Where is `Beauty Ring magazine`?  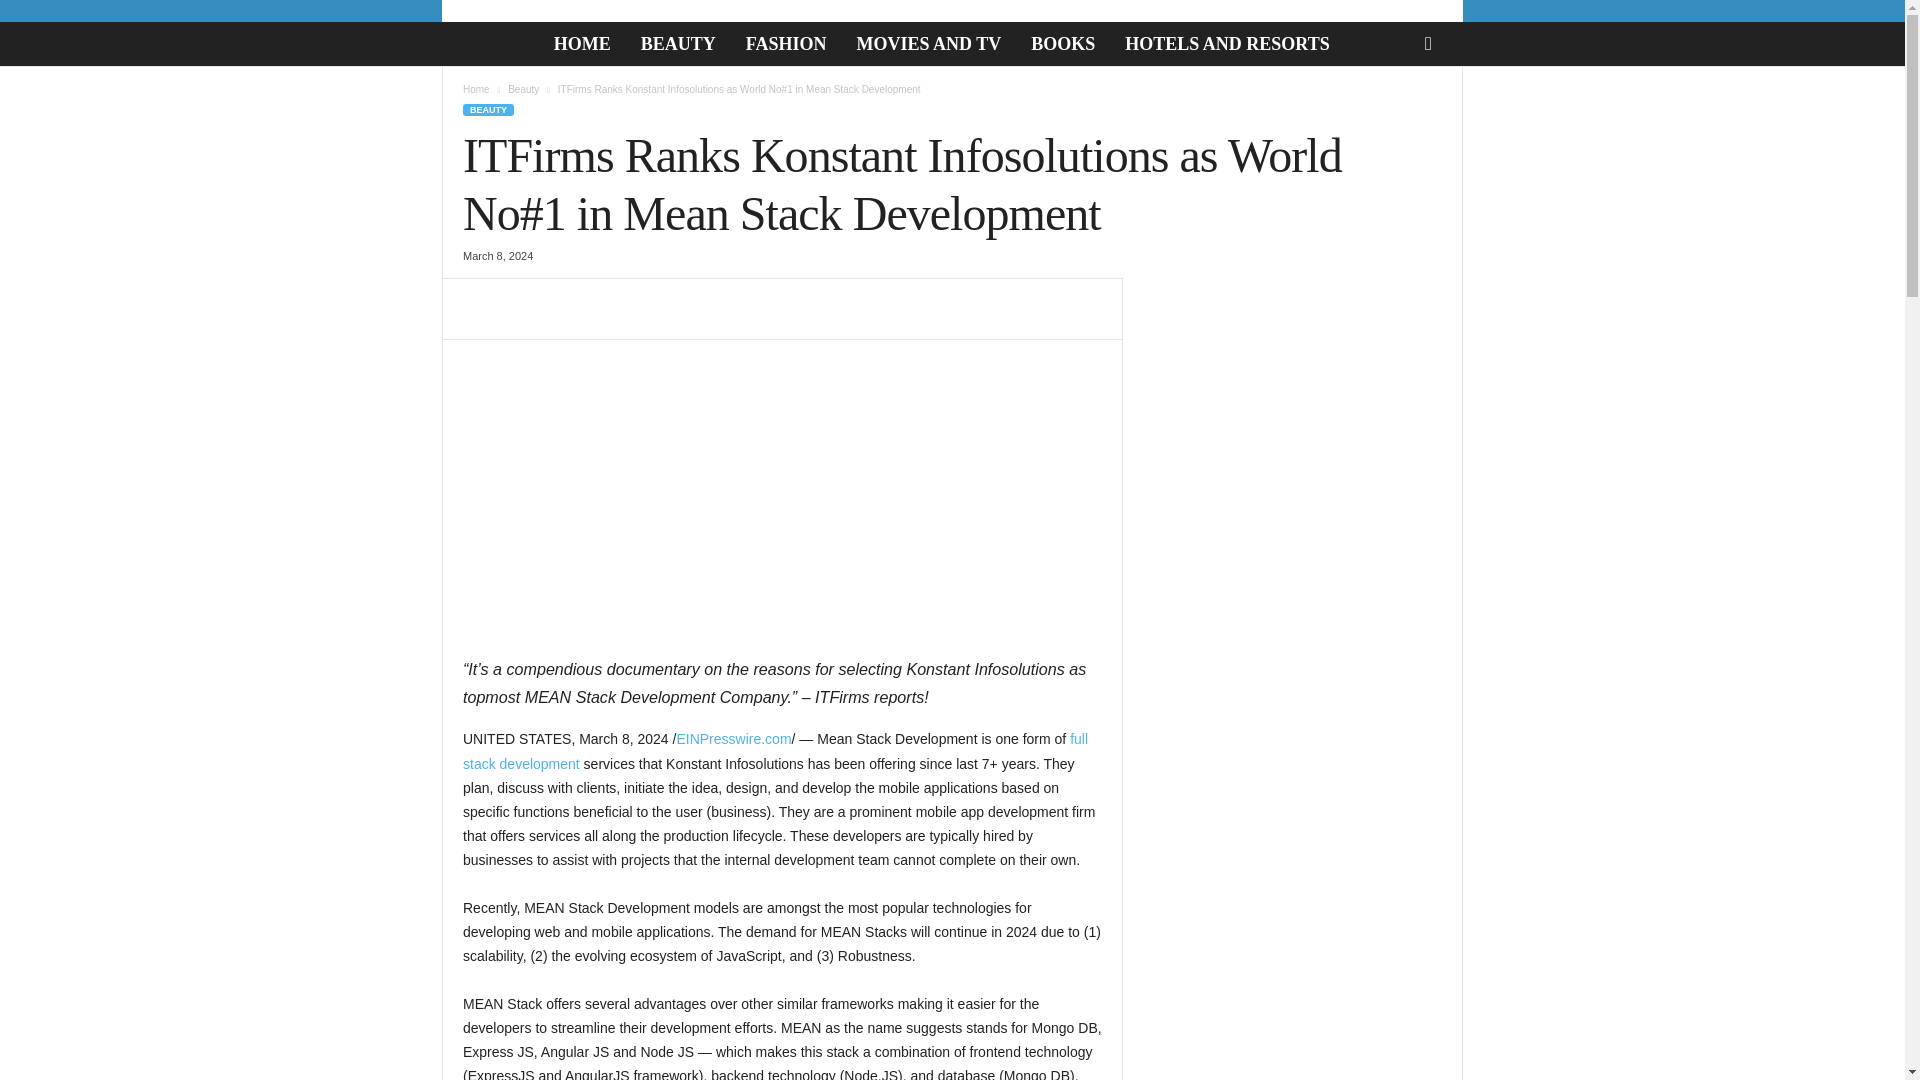 Beauty Ring magazine is located at coordinates (480, 42).